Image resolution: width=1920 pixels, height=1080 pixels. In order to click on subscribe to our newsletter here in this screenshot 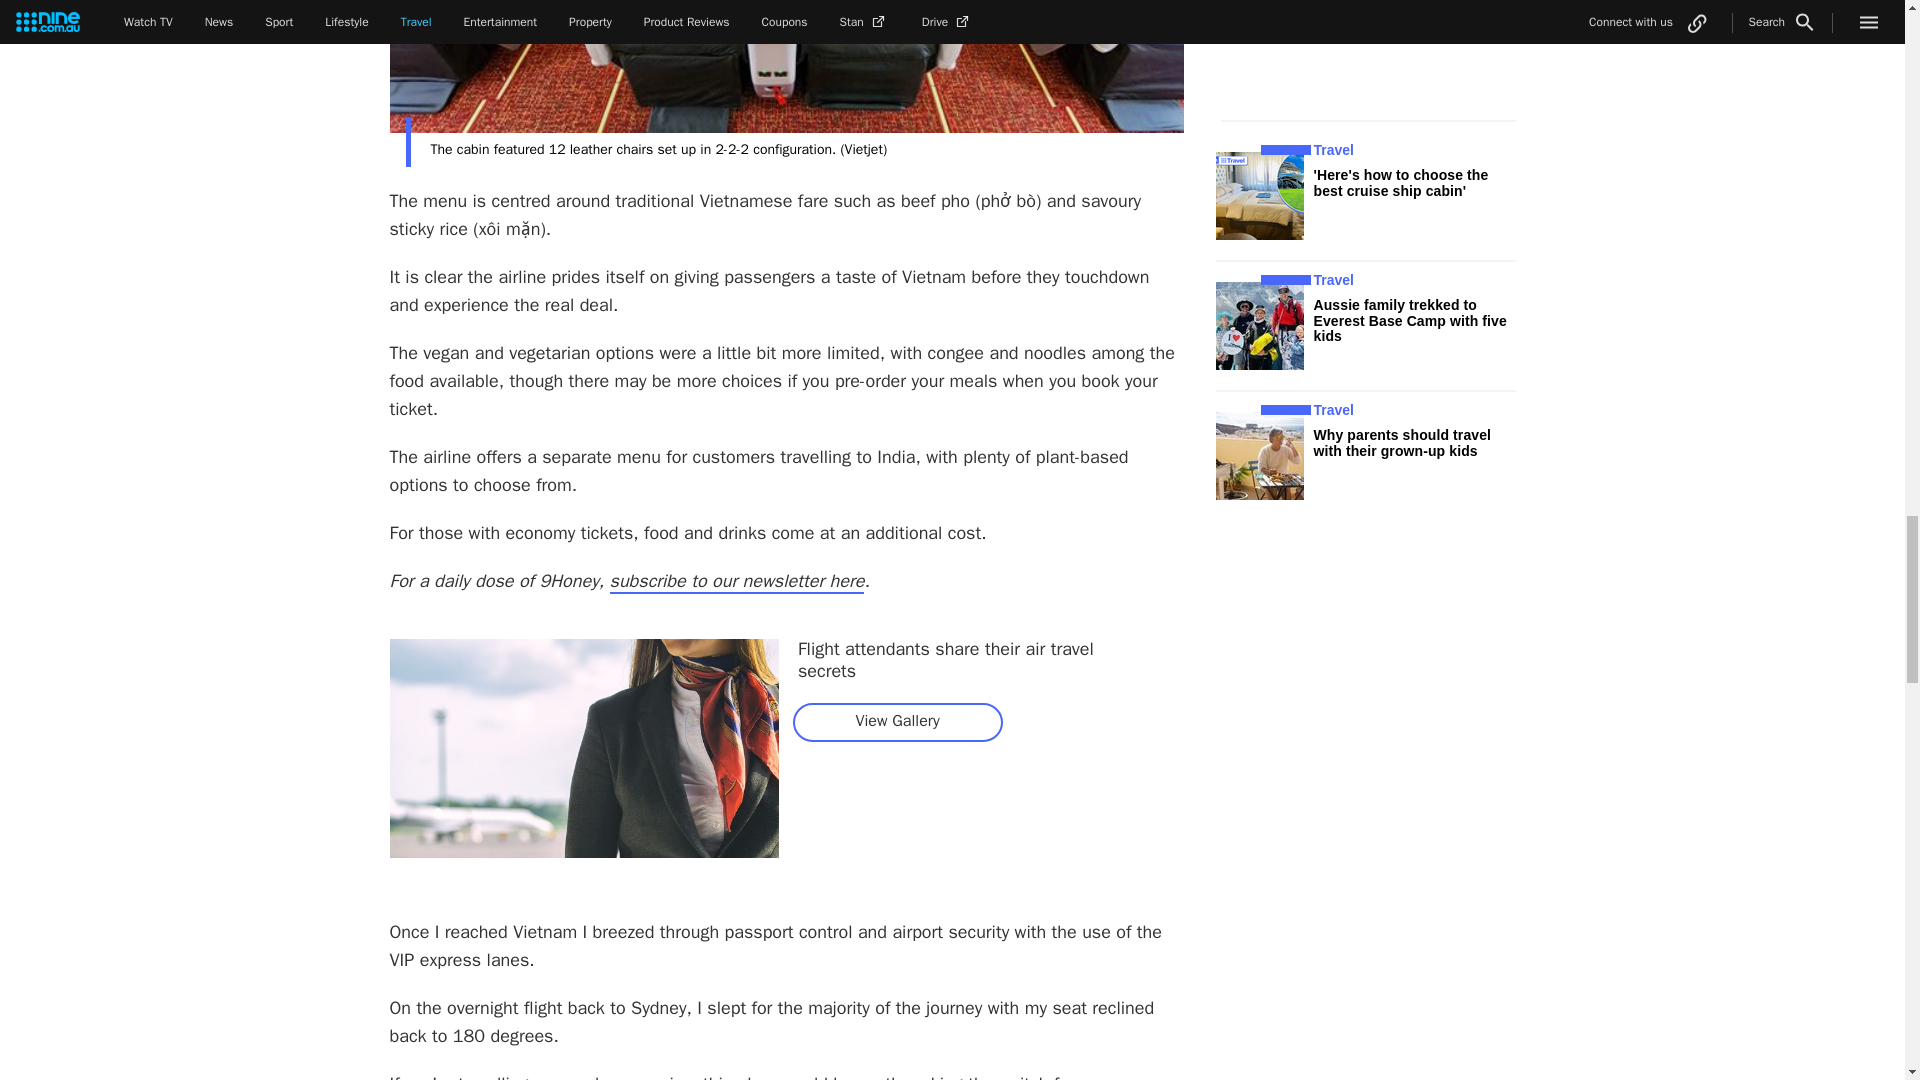, I will do `click(738, 582)`.